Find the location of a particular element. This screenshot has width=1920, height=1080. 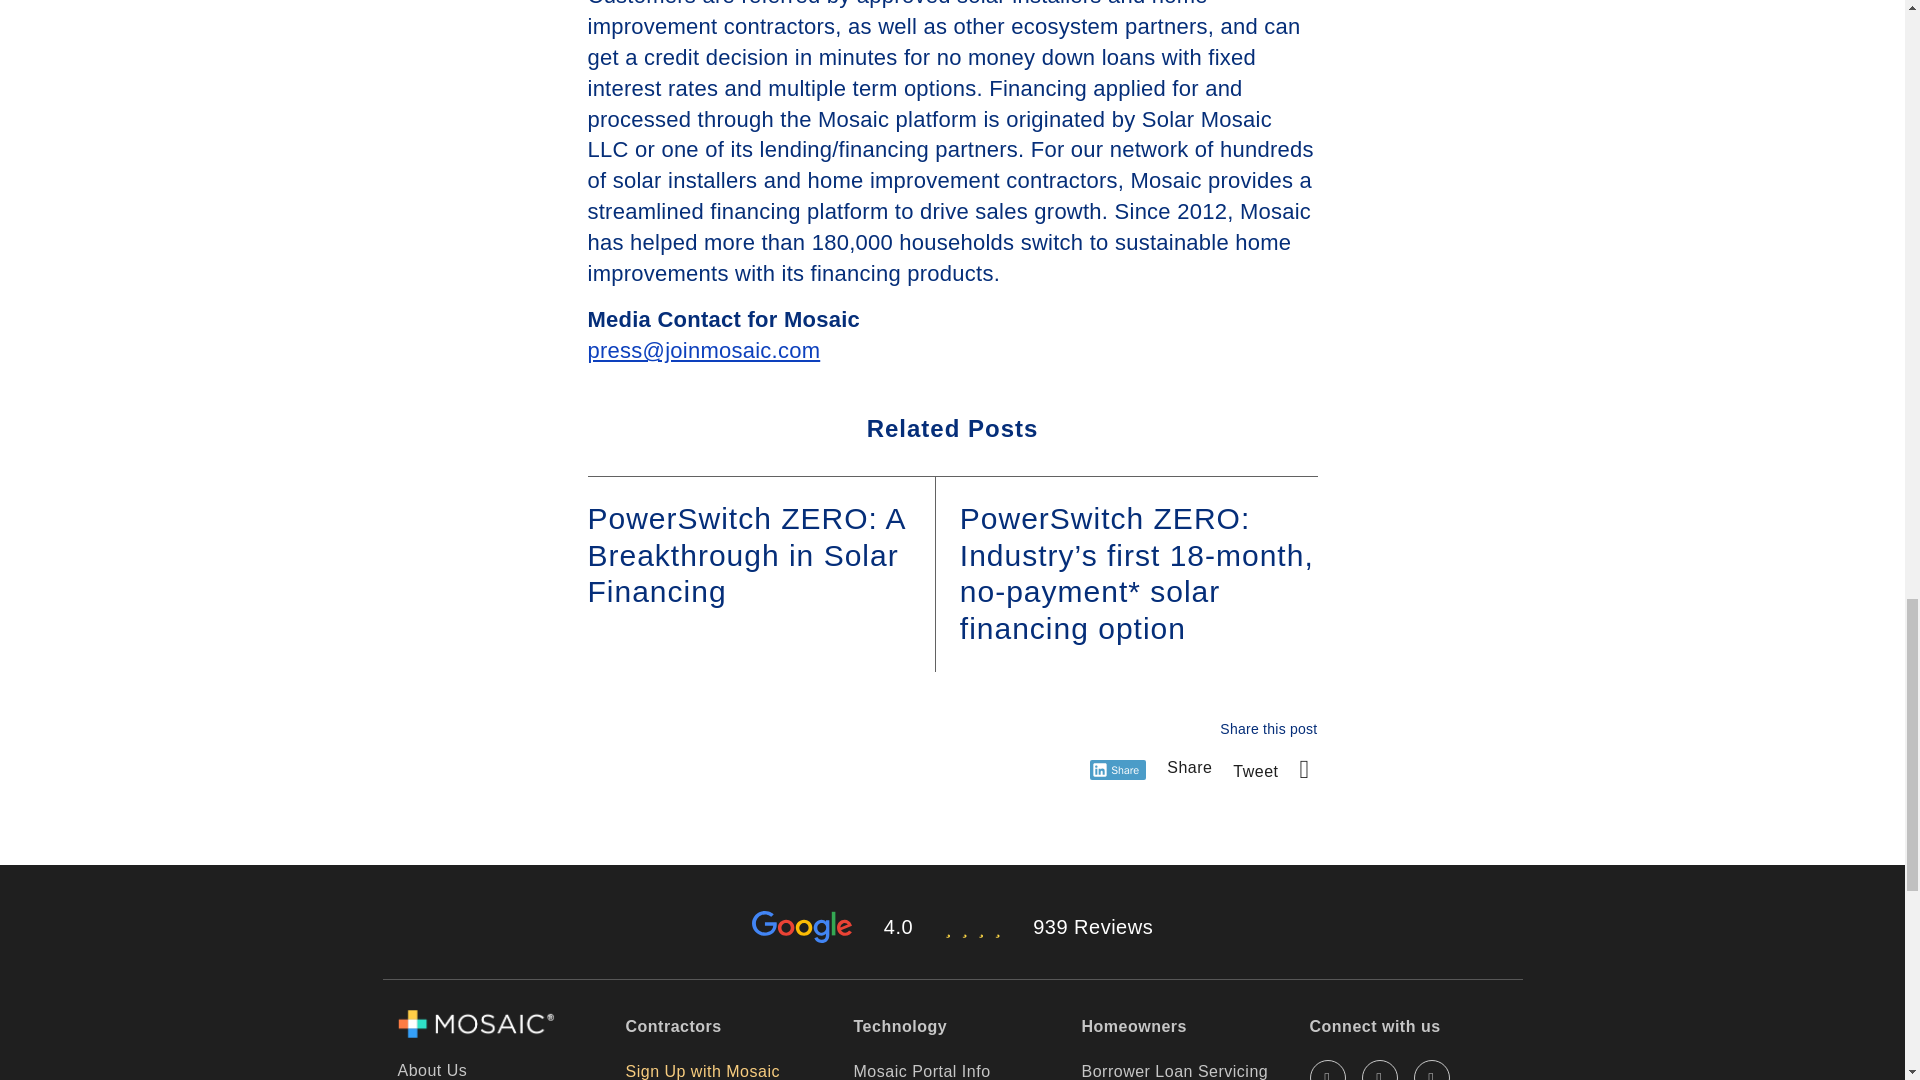

Tweet is located at coordinates (1255, 770).